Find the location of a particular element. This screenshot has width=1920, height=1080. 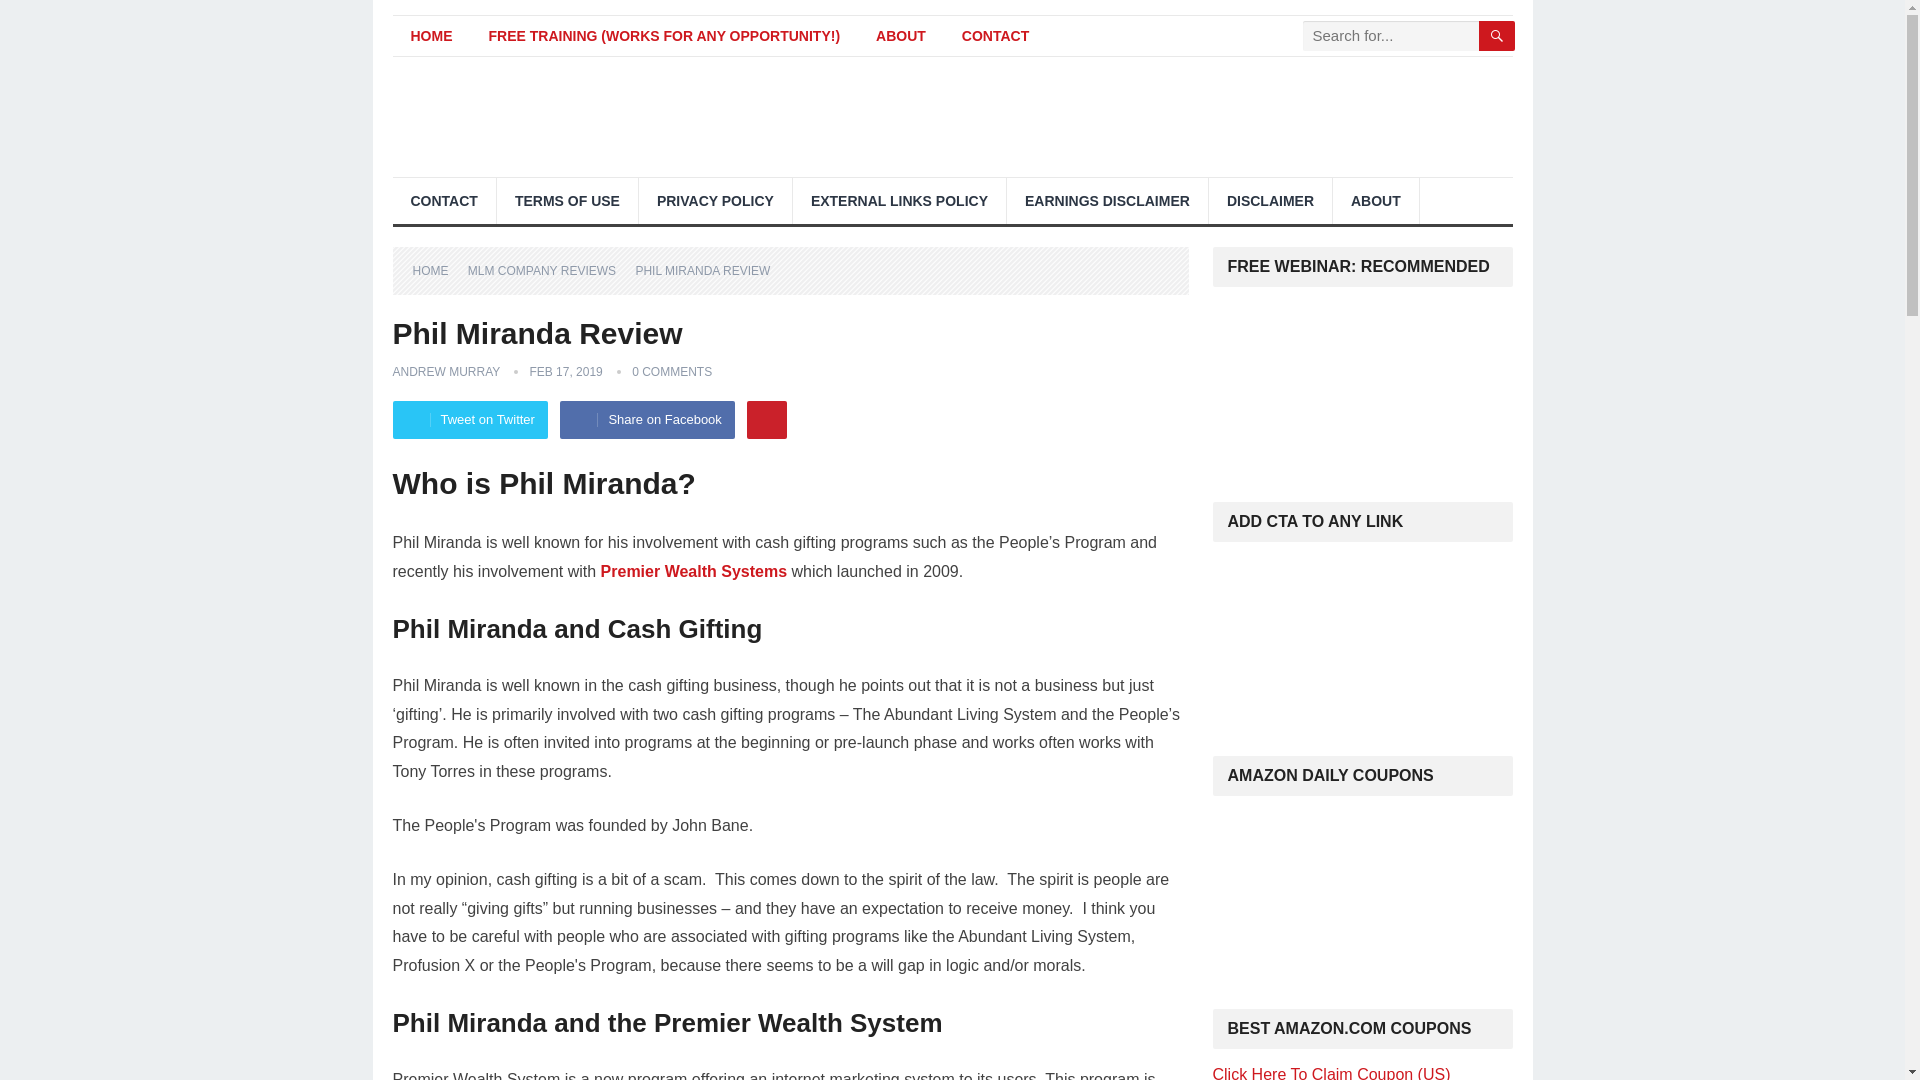

EARNINGS DISCLAIMER is located at coordinates (1106, 200).